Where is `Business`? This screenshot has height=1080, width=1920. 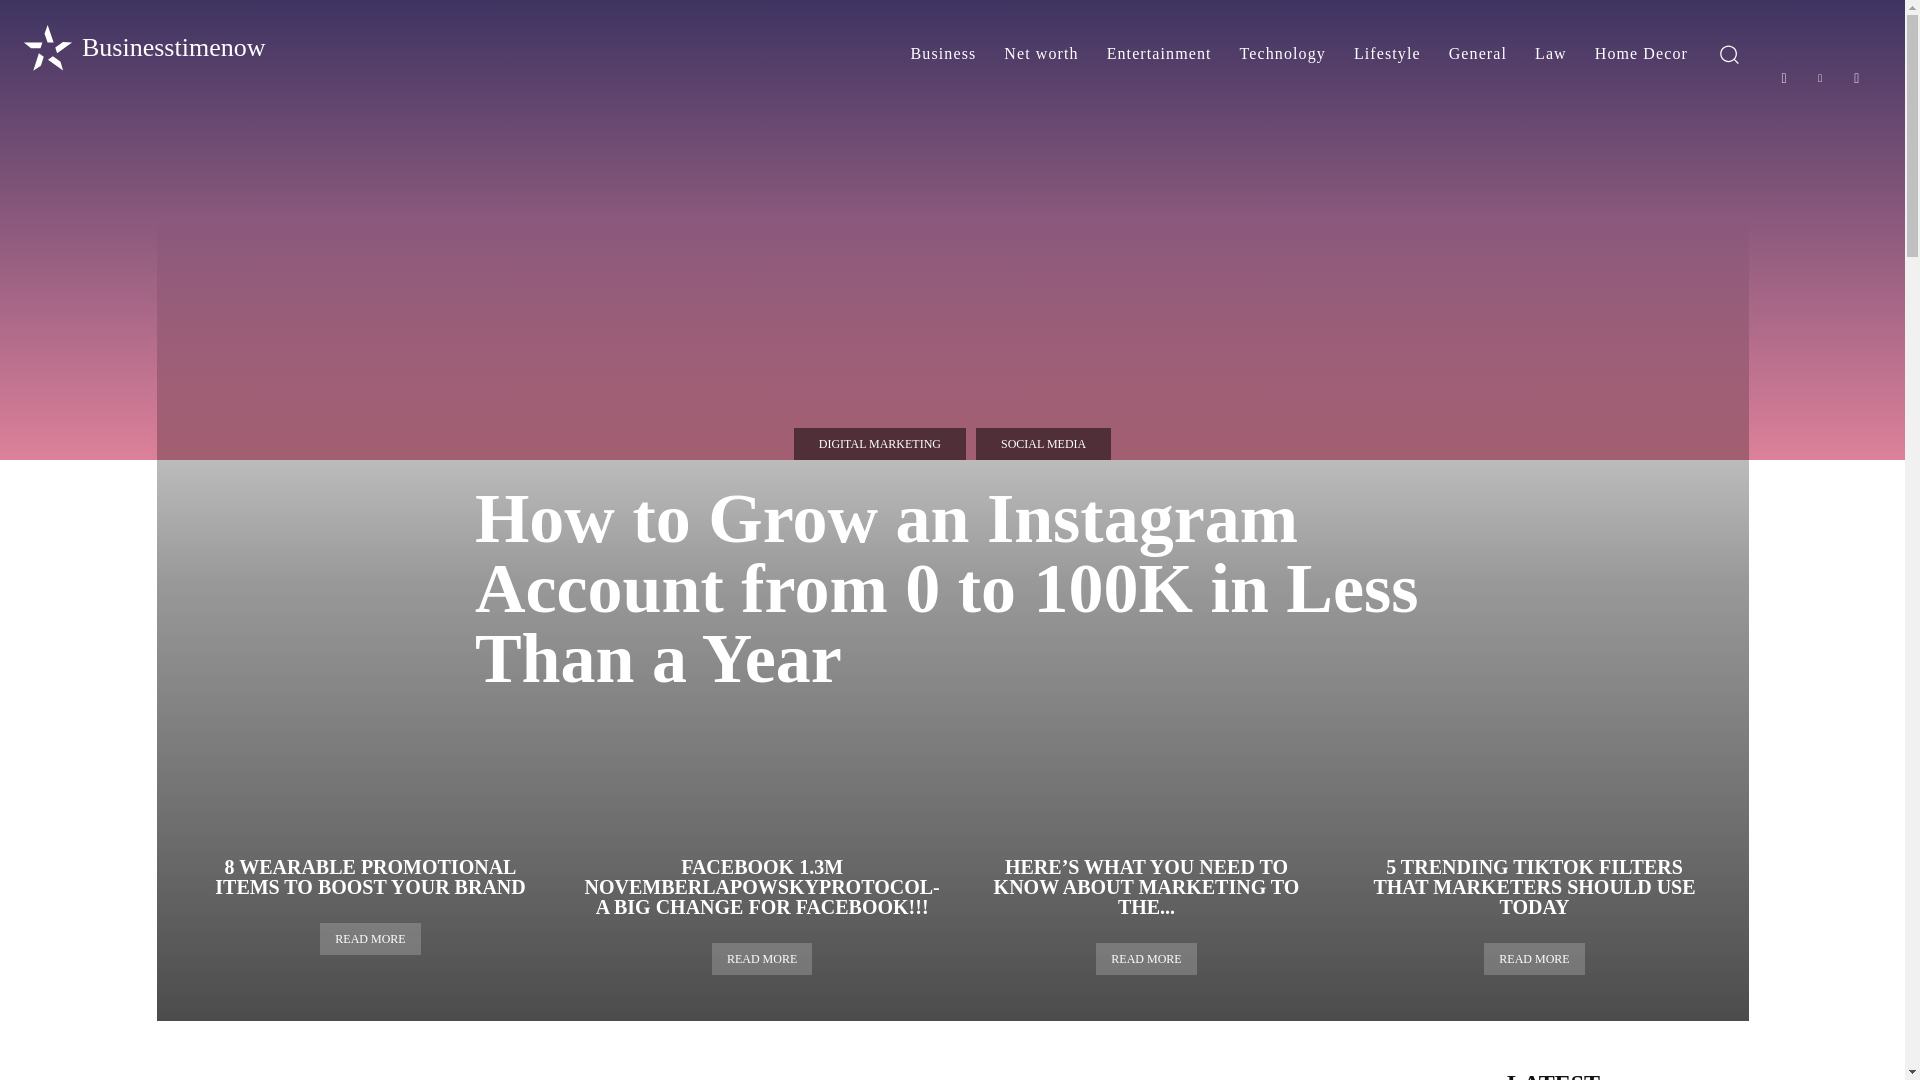 Business is located at coordinates (943, 54).